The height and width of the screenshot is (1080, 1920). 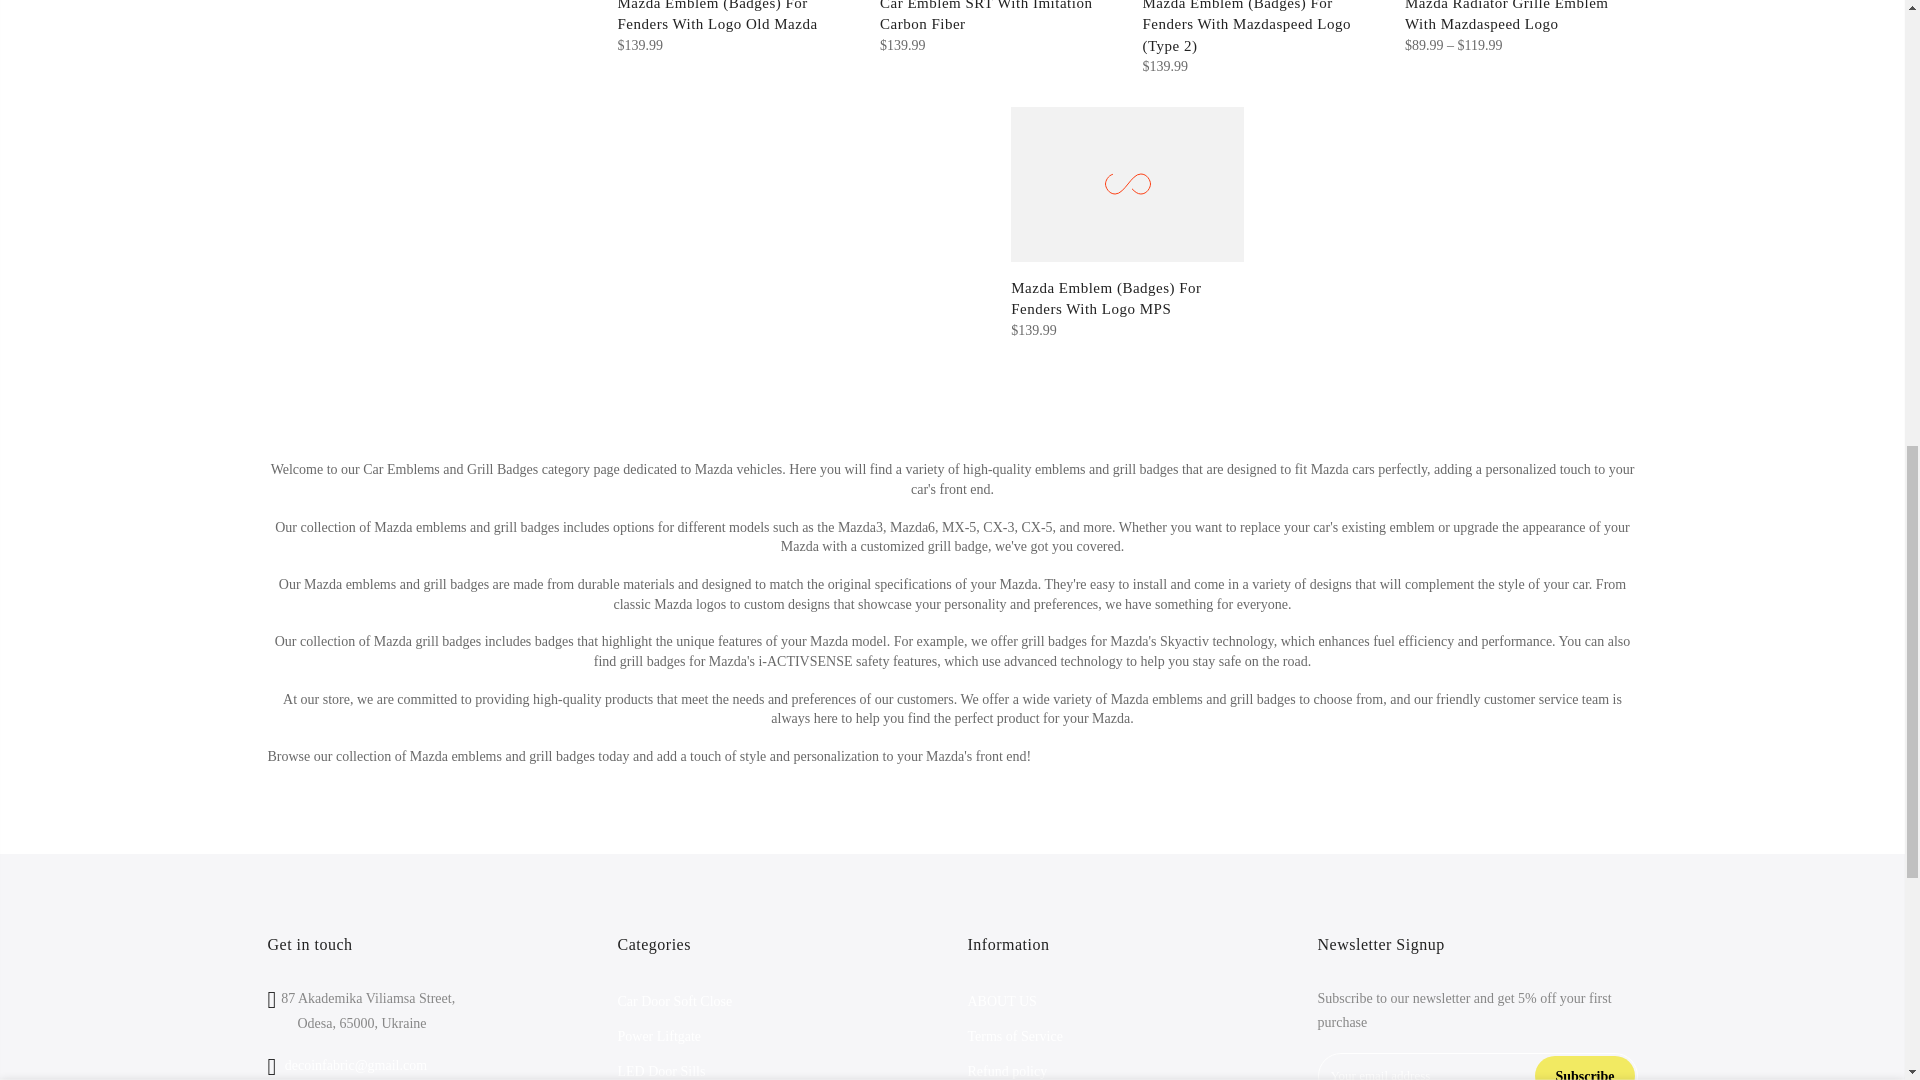 What do you see at coordinates (986, 16) in the screenshot?
I see `Car Emblem SRT With Imitation Carbon Fiber` at bounding box center [986, 16].